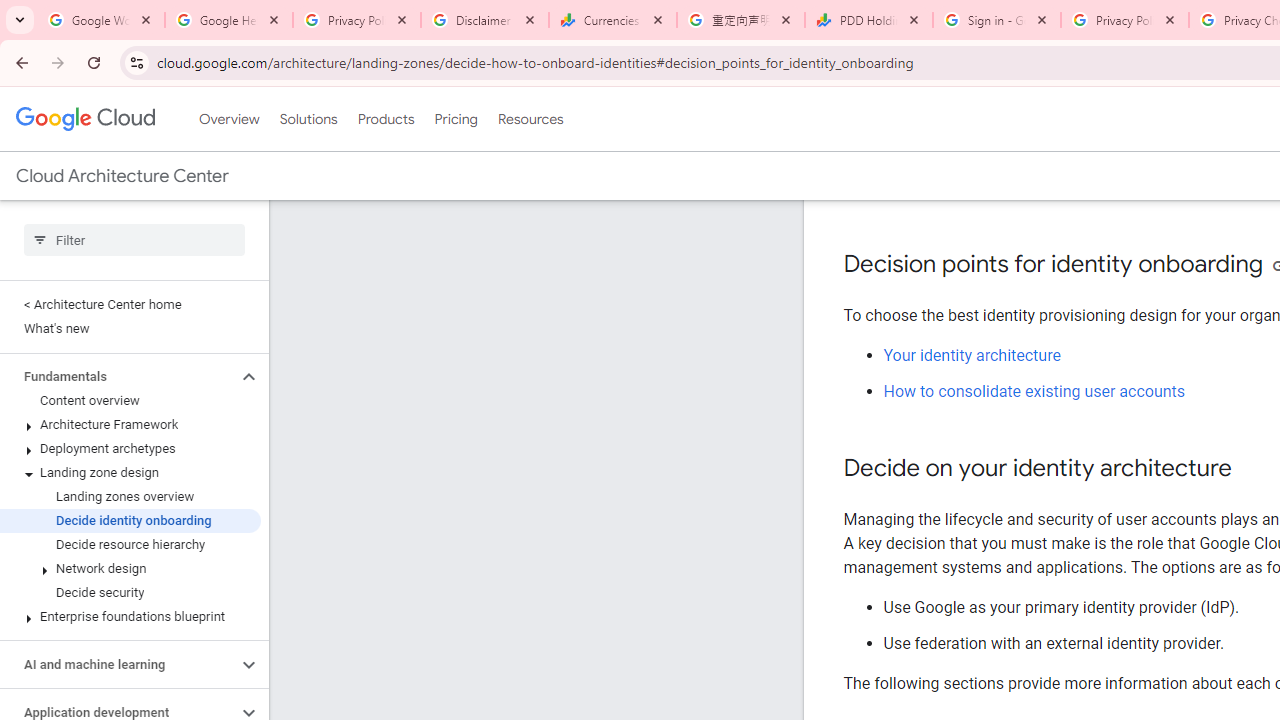 The width and height of the screenshot is (1280, 720). Describe the element at coordinates (118, 664) in the screenshot. I see `AI and machine learning` at that location.